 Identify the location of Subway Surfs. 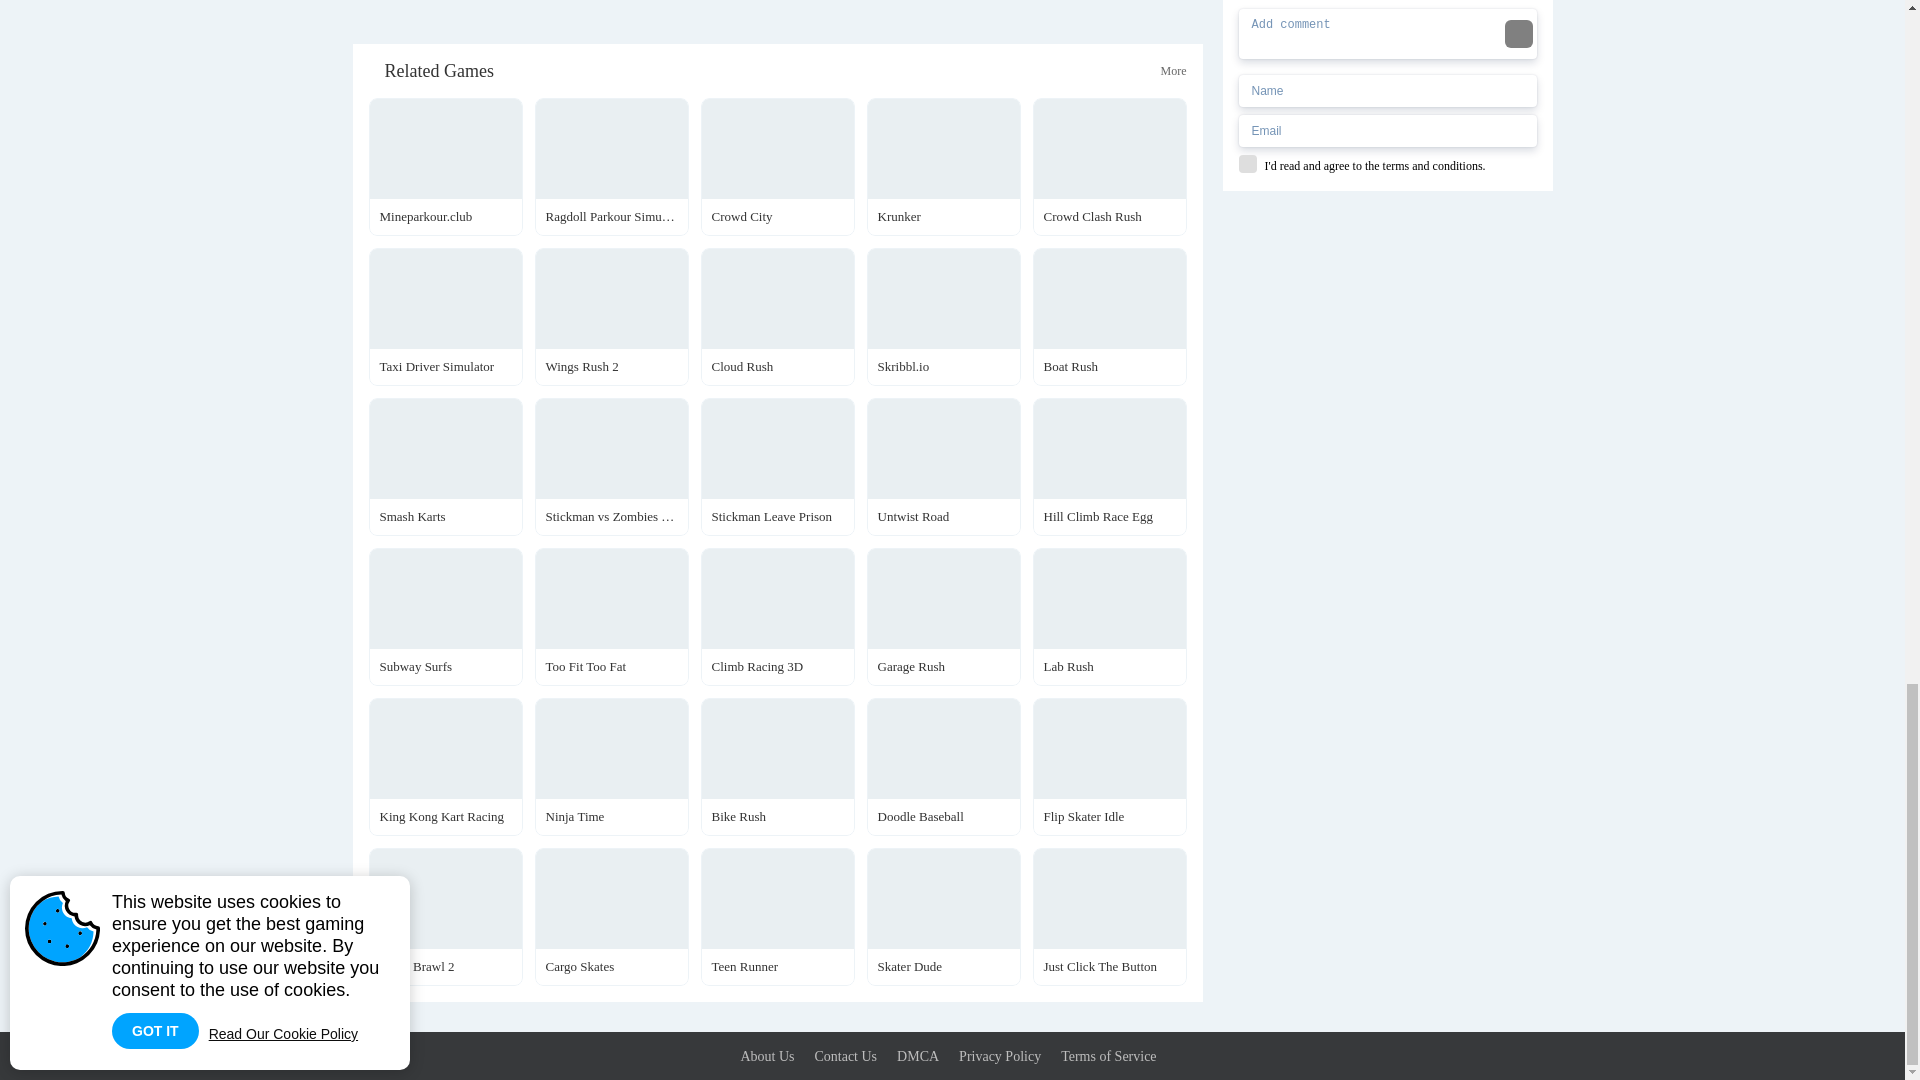
(445, 616).